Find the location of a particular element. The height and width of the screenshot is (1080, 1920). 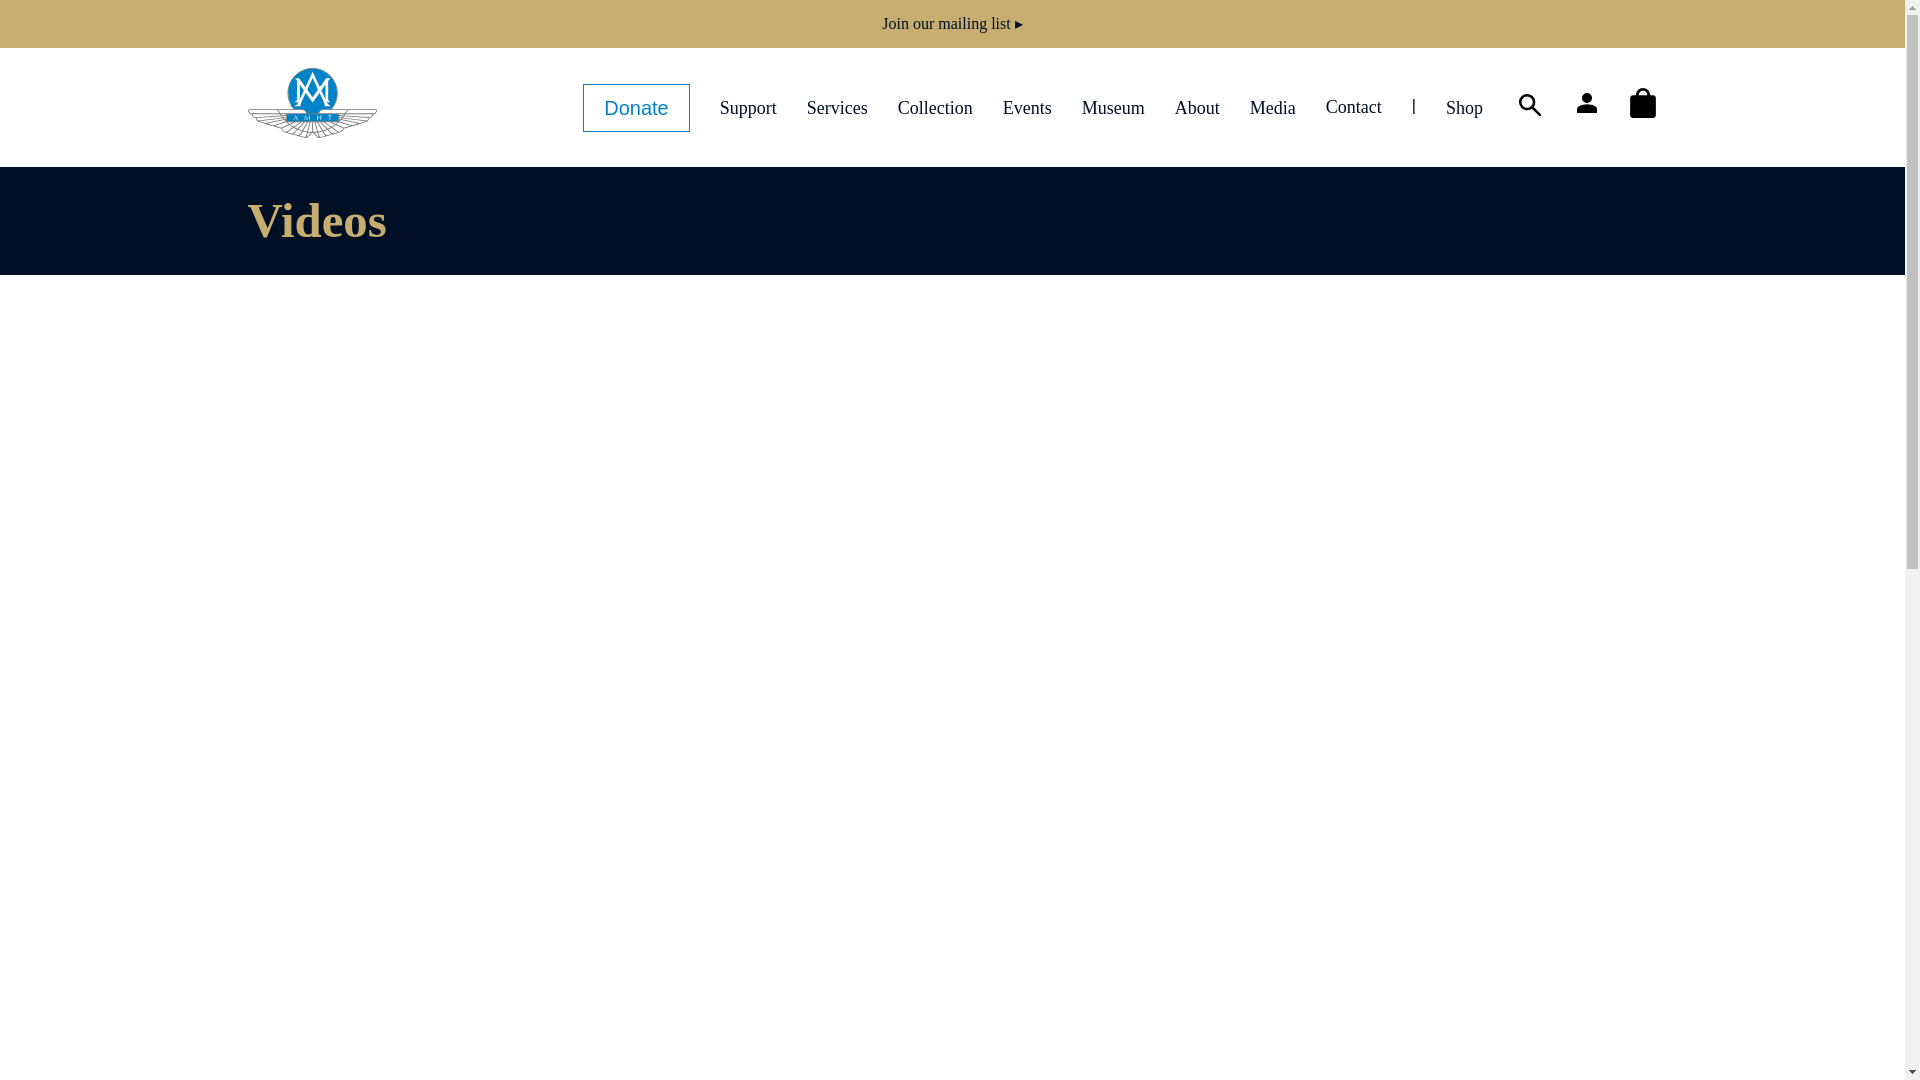

Contact is located at coordinates (1354, 106).